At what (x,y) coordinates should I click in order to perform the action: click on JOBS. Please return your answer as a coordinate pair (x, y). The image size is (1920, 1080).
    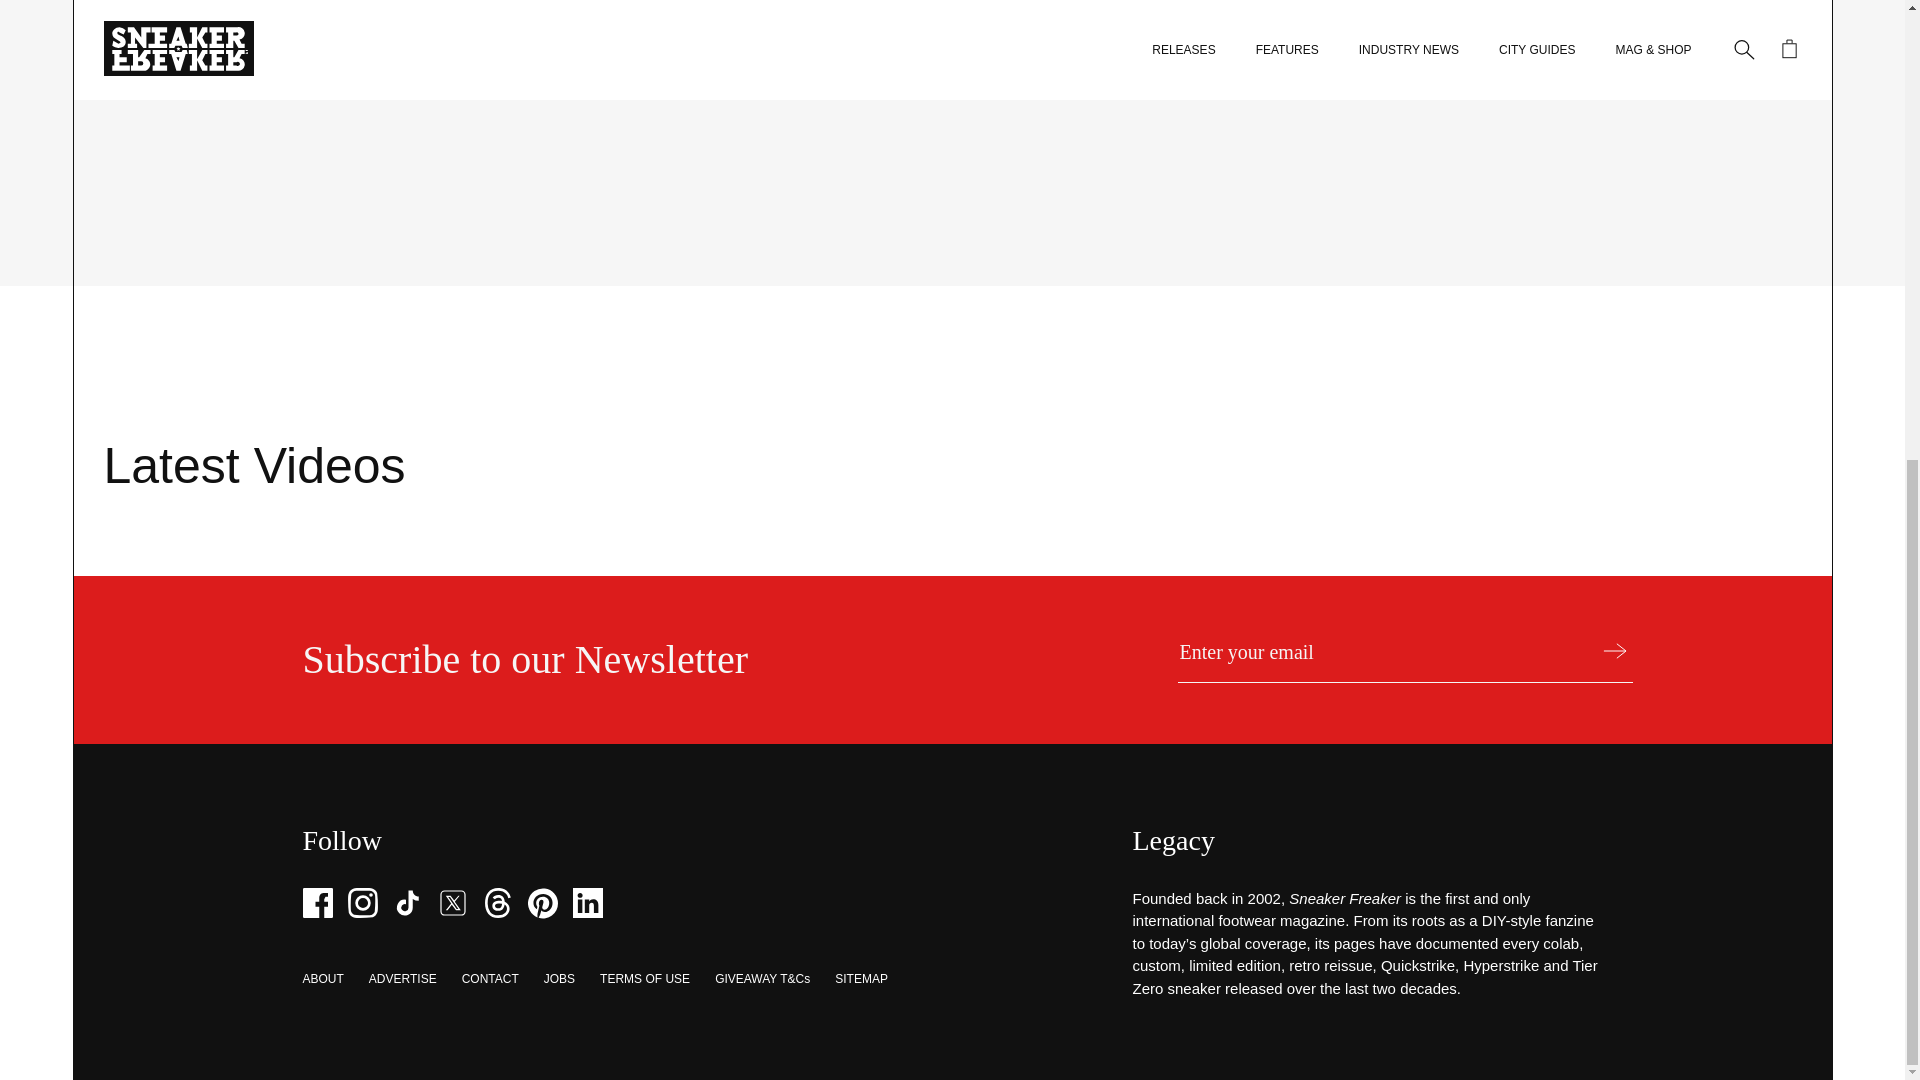
    Looking at the image, I should click on (558, 979).